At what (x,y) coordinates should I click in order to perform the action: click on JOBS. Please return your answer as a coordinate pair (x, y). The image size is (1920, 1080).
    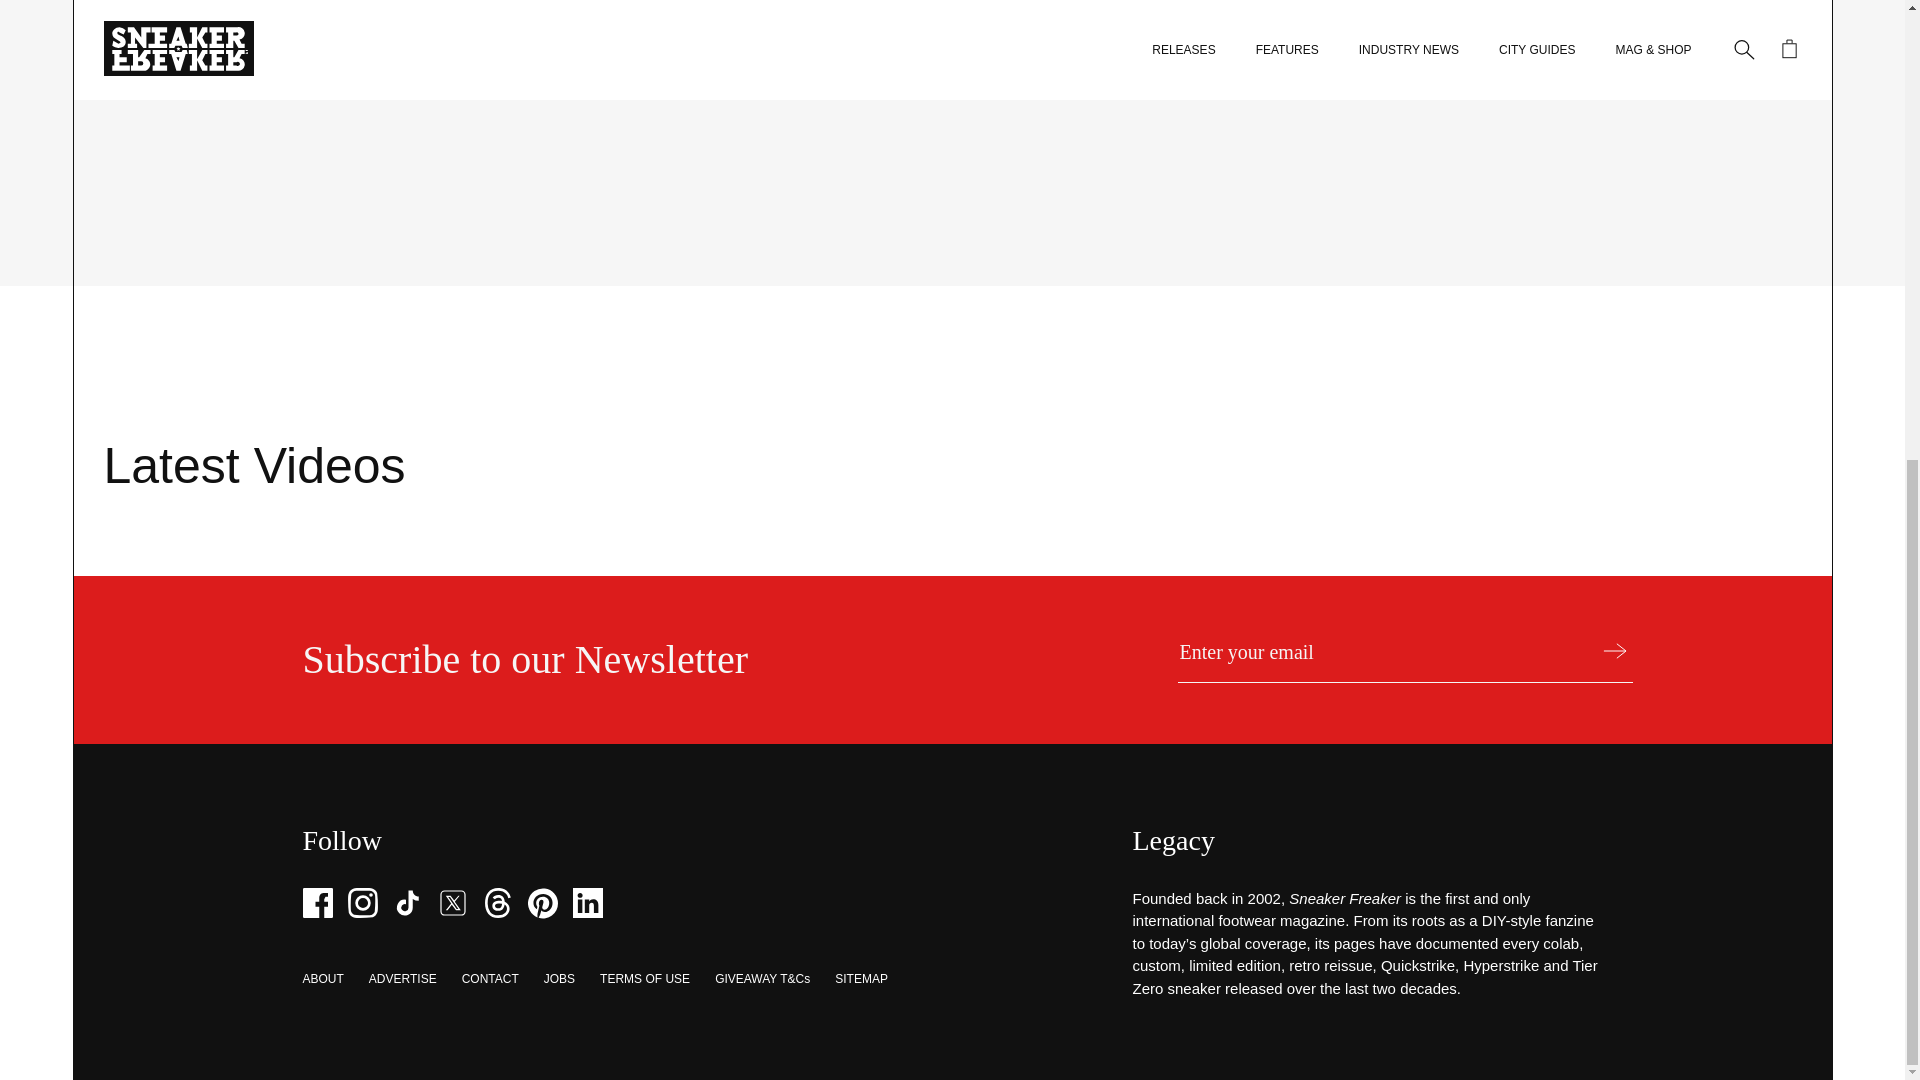
    Looking at the image, I should click on (558, 979).